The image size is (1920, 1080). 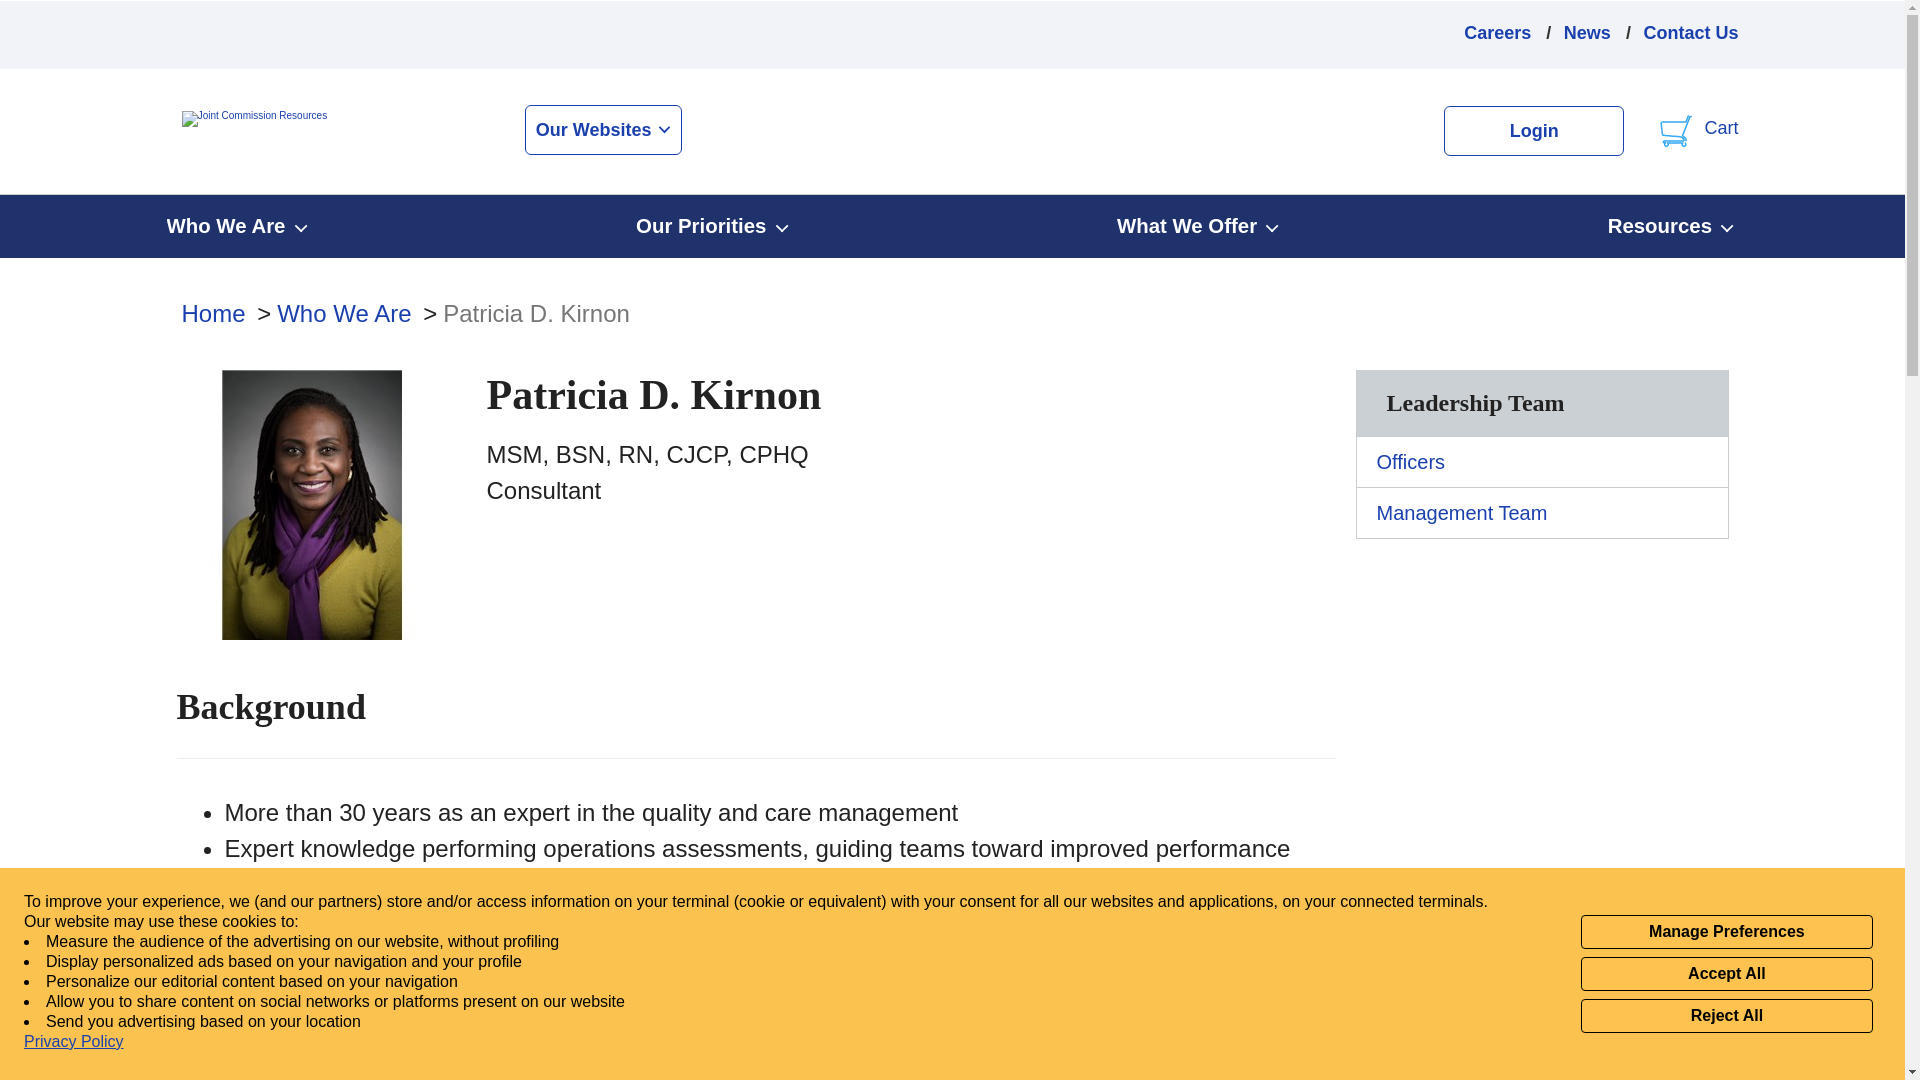 I want to click on Contact Us, so click(x=1690, y=34).